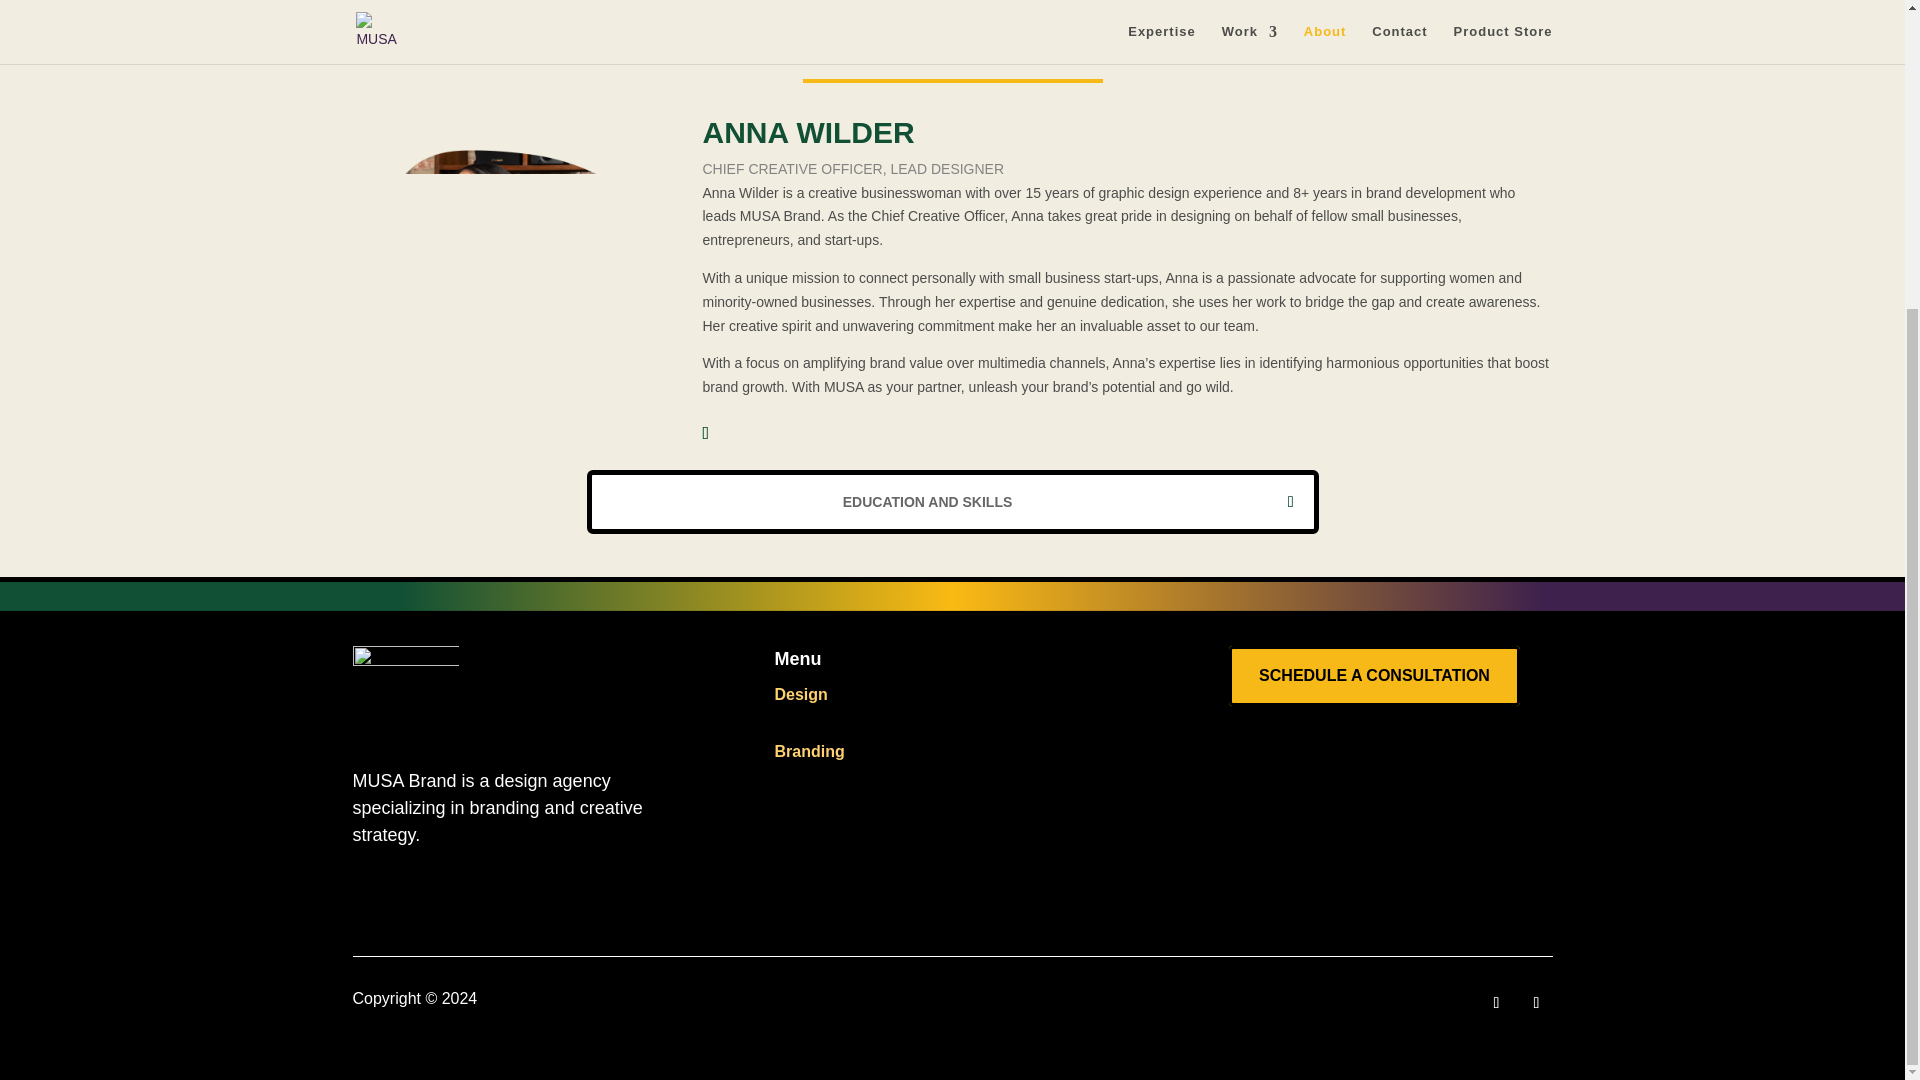  Describe the element at coordinates (1536, 1003) in the screenshot. I see `Follow on Pinterest` at that location.